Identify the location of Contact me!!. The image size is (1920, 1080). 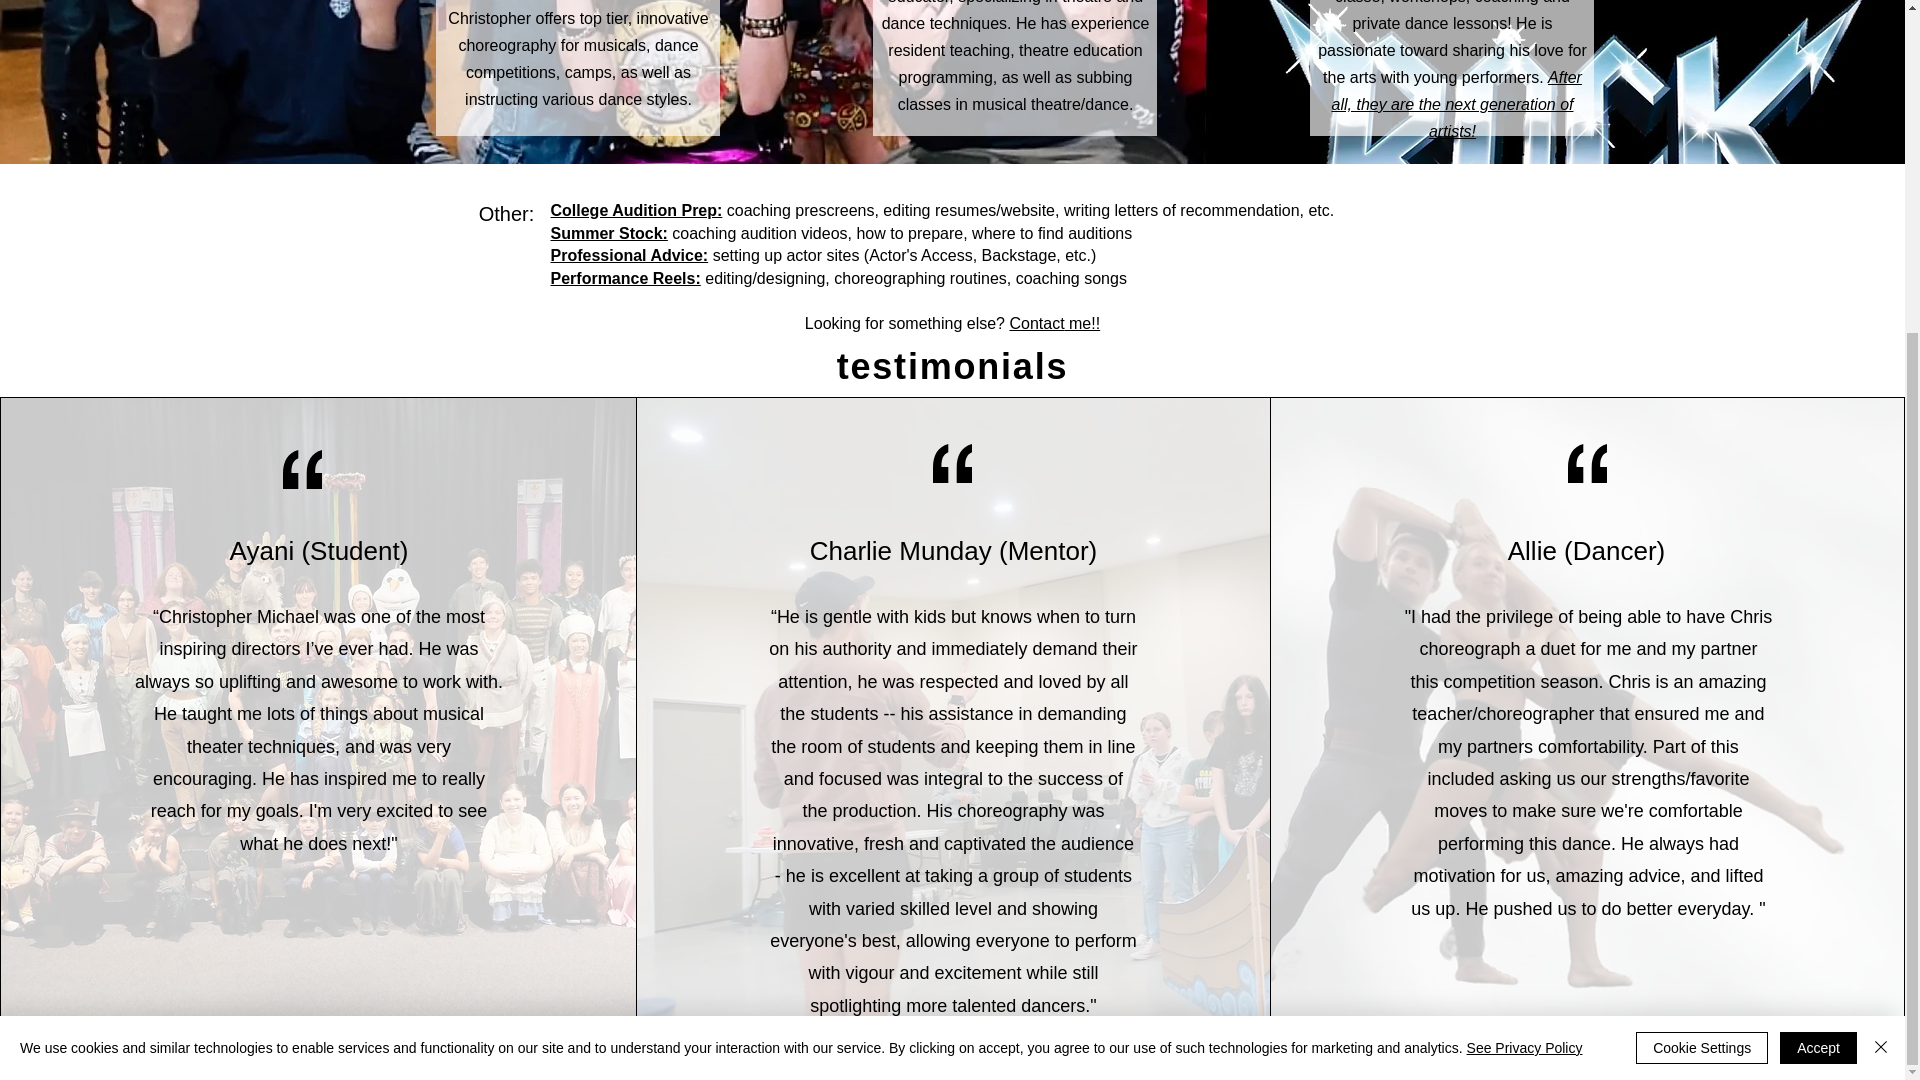
(1054, 322).